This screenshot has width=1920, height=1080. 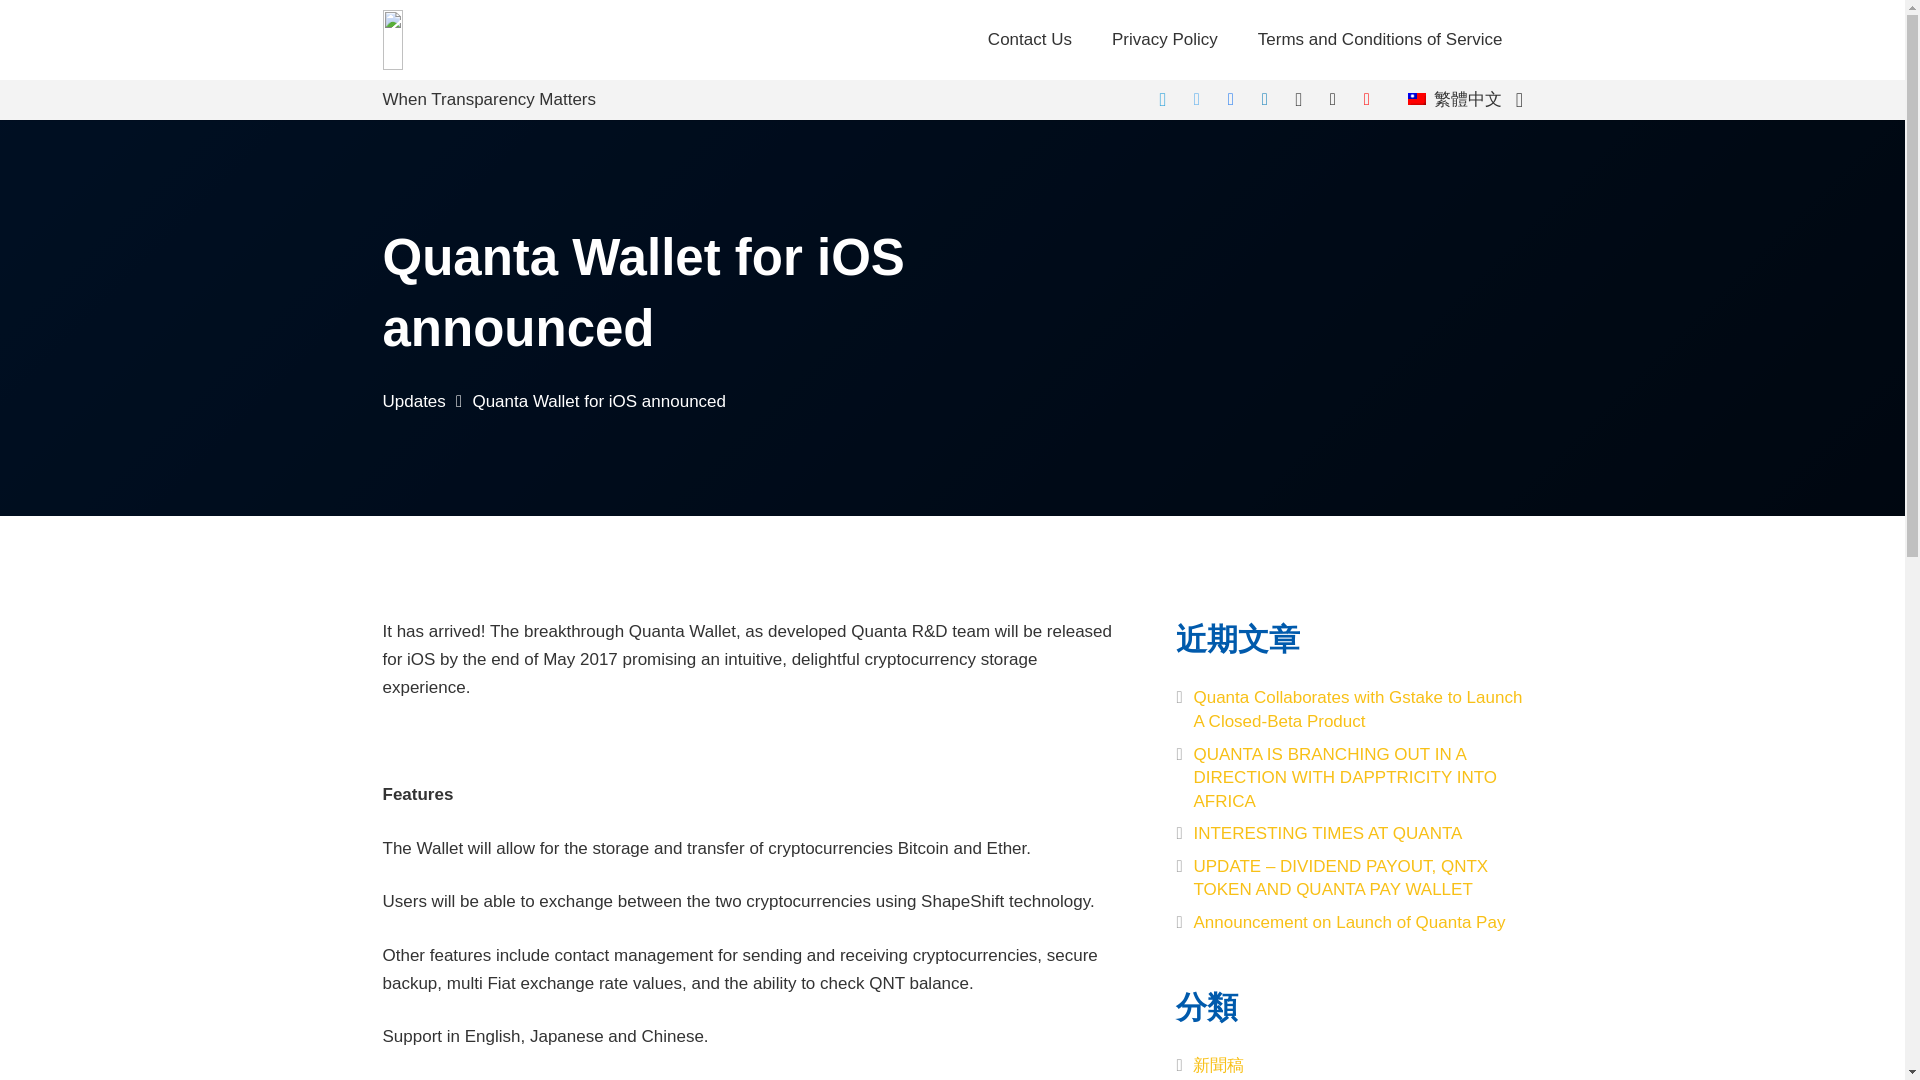 I want to click on YouTube, so click(x=1366, y=100).